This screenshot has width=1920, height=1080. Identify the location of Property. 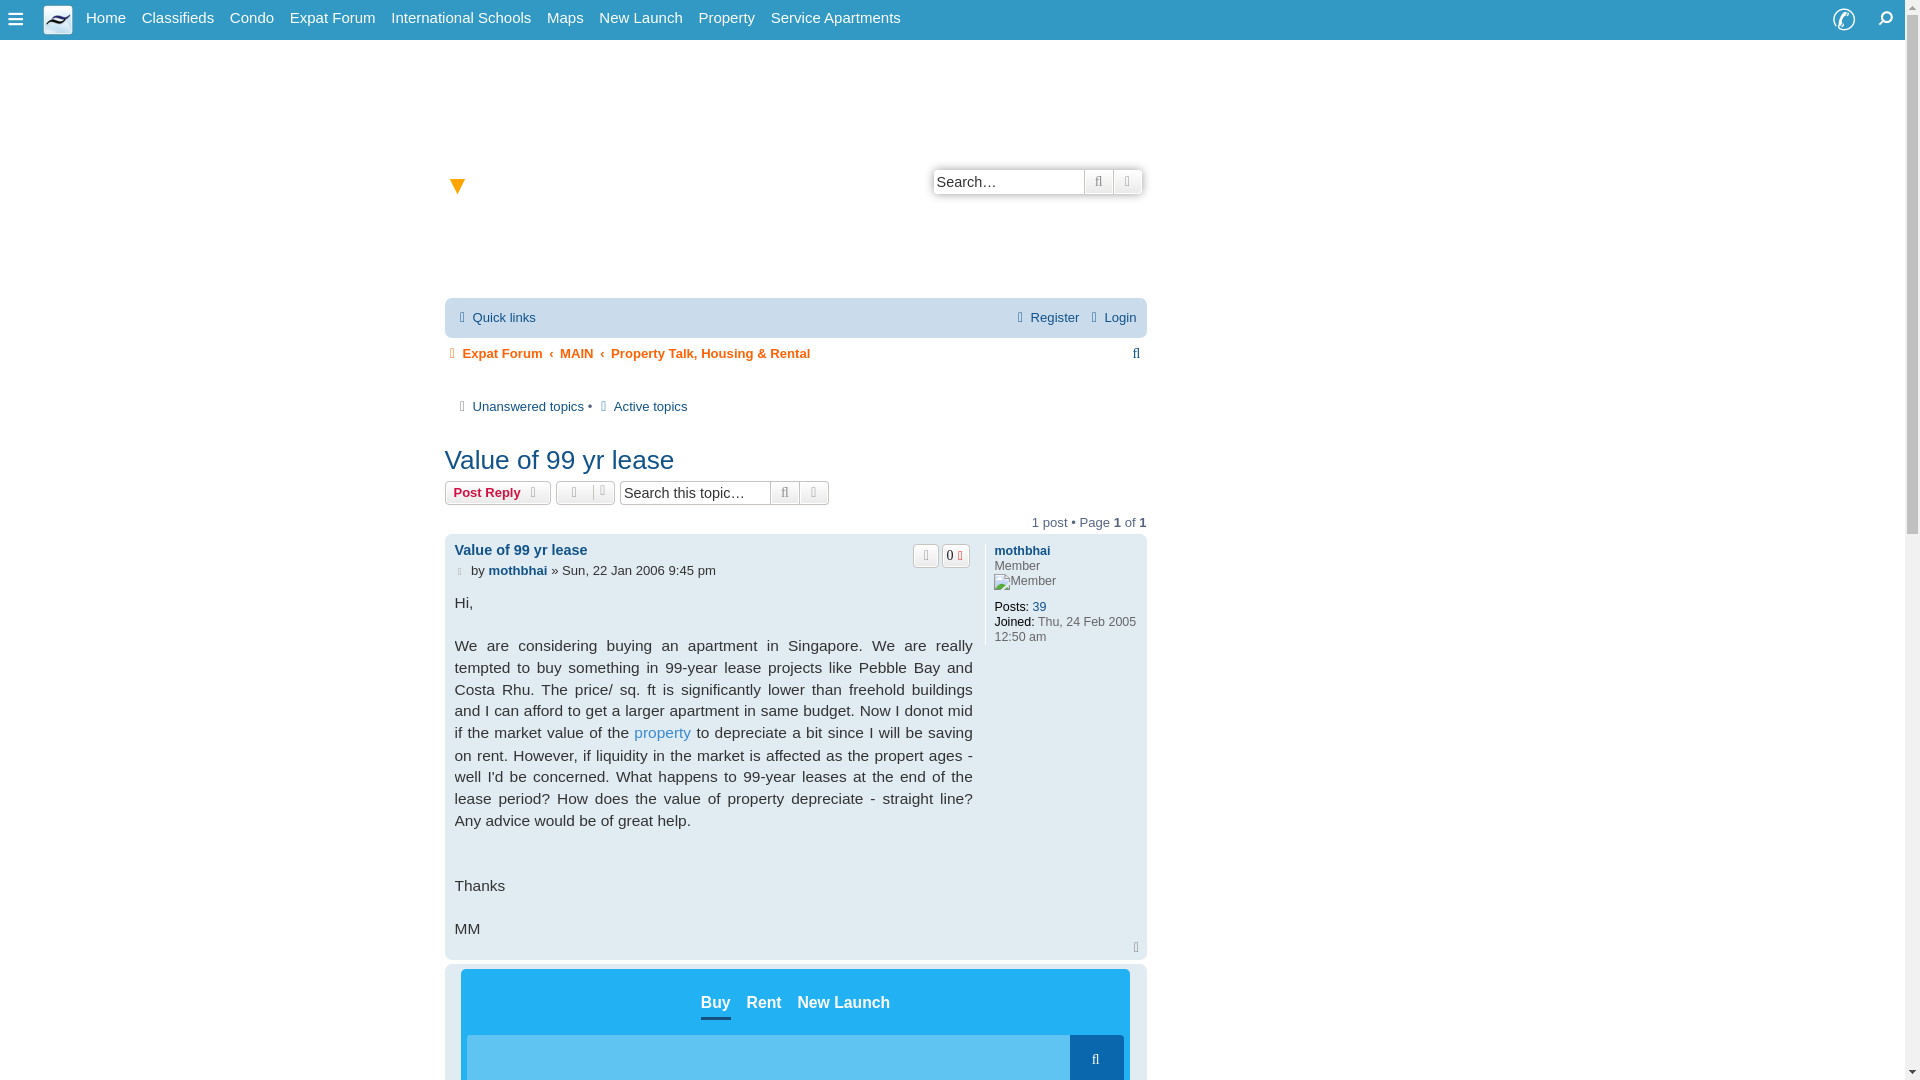
(726, 18).